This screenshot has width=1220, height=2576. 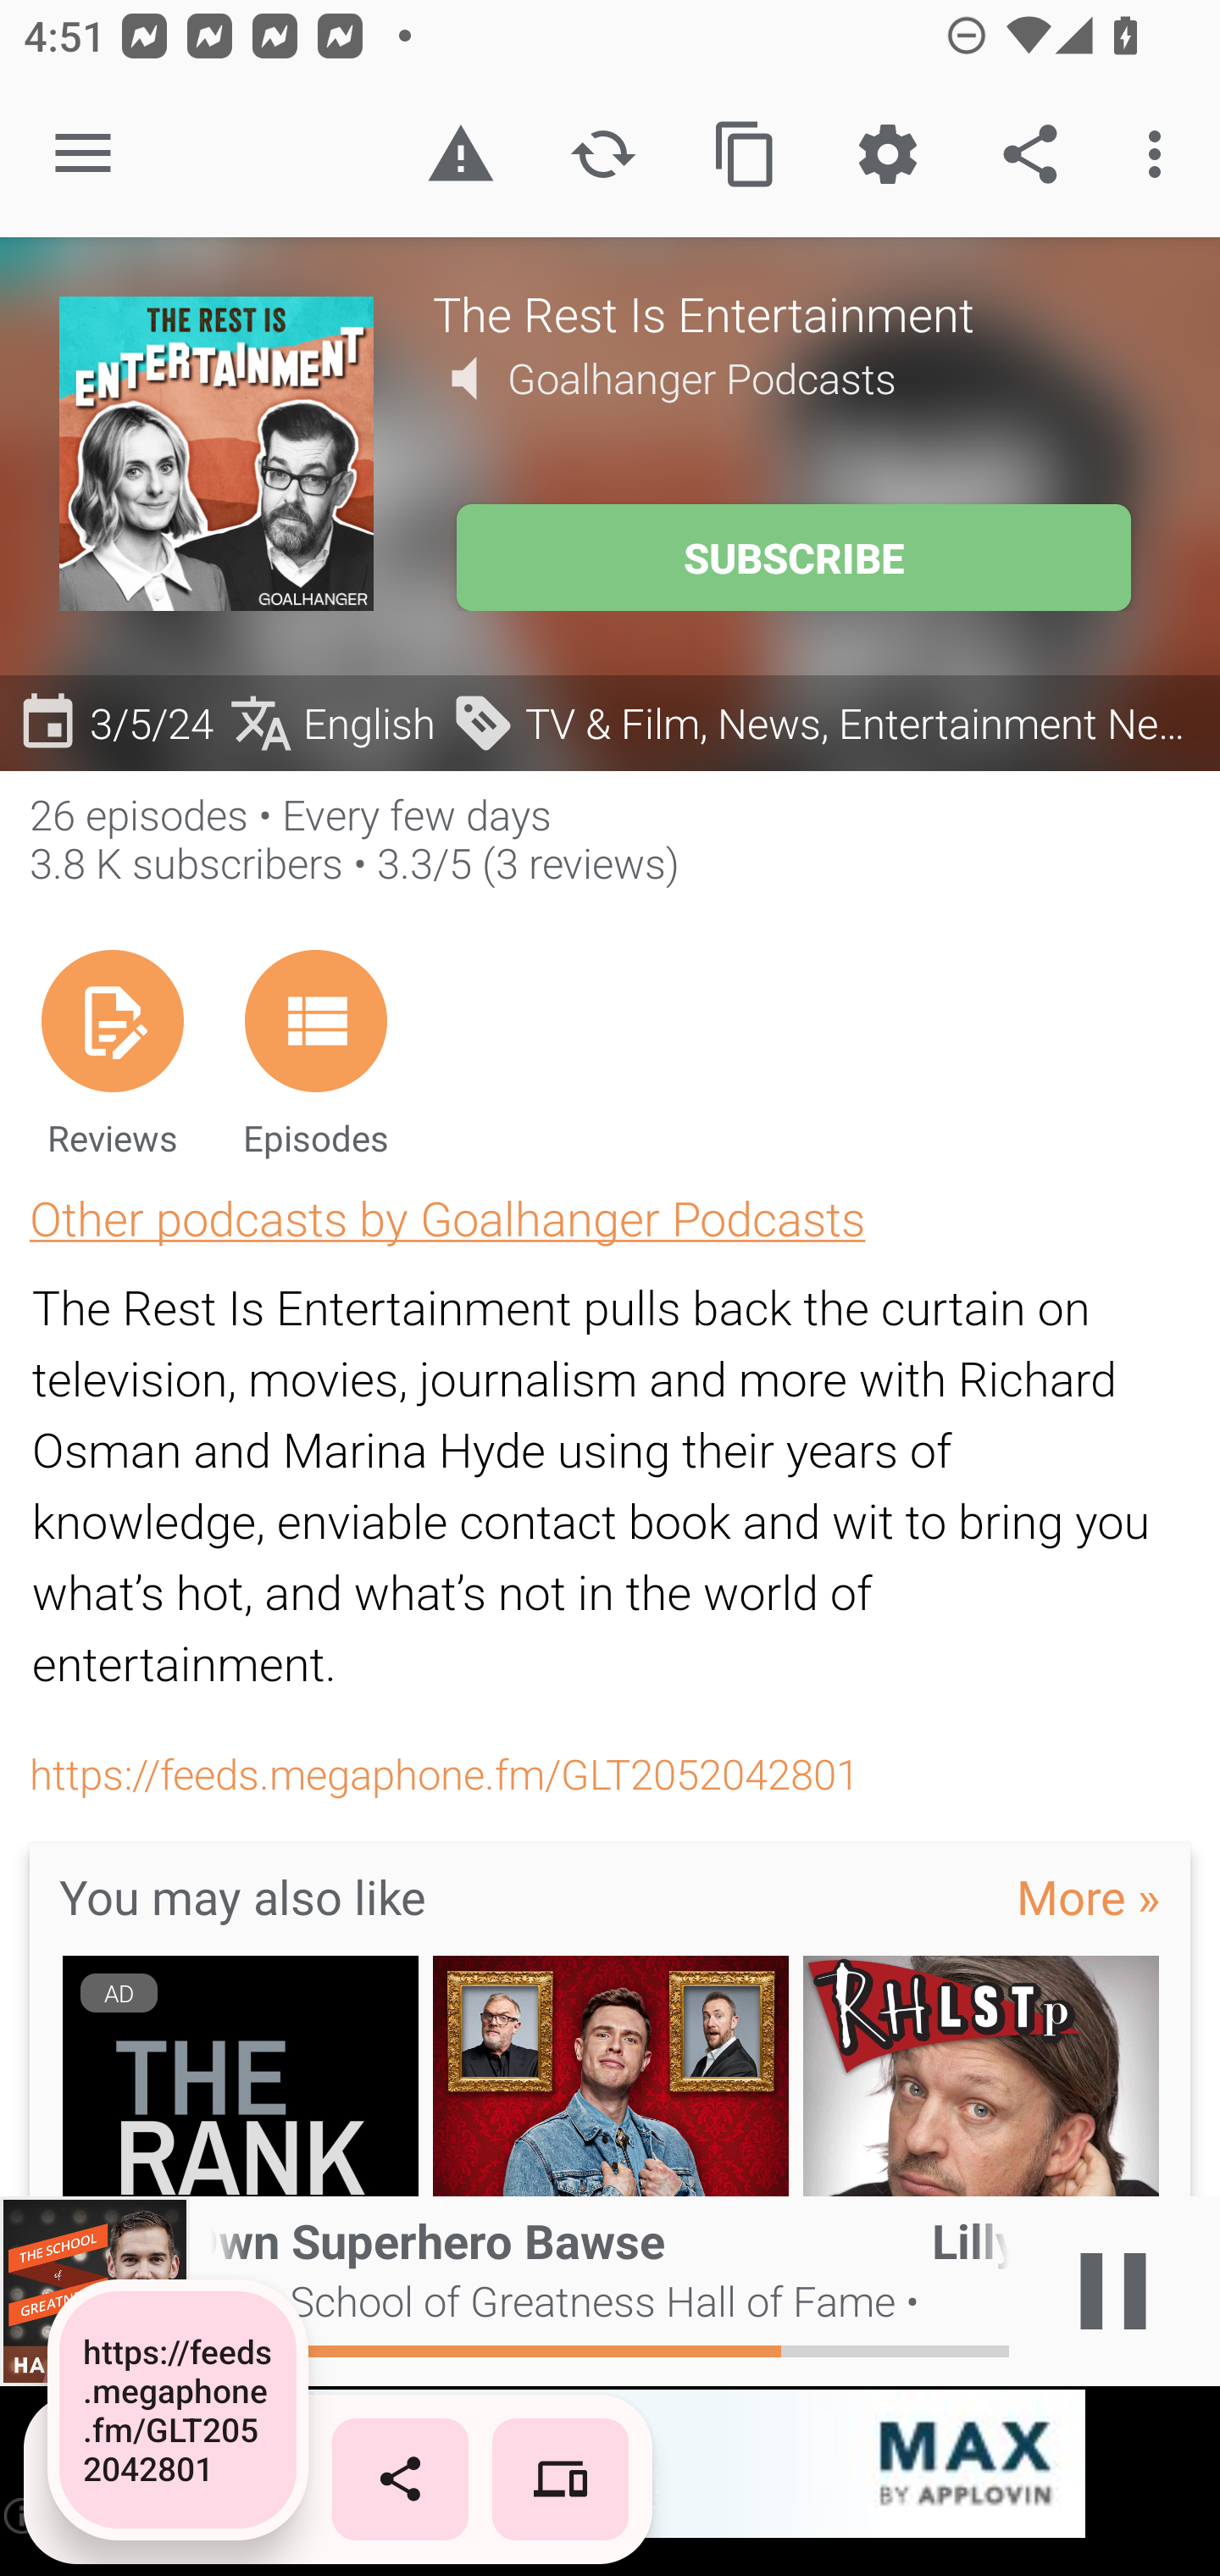 I want to click on TV & Film, News, Entertainment News, Arts, Books, so click(x=827, y=722).